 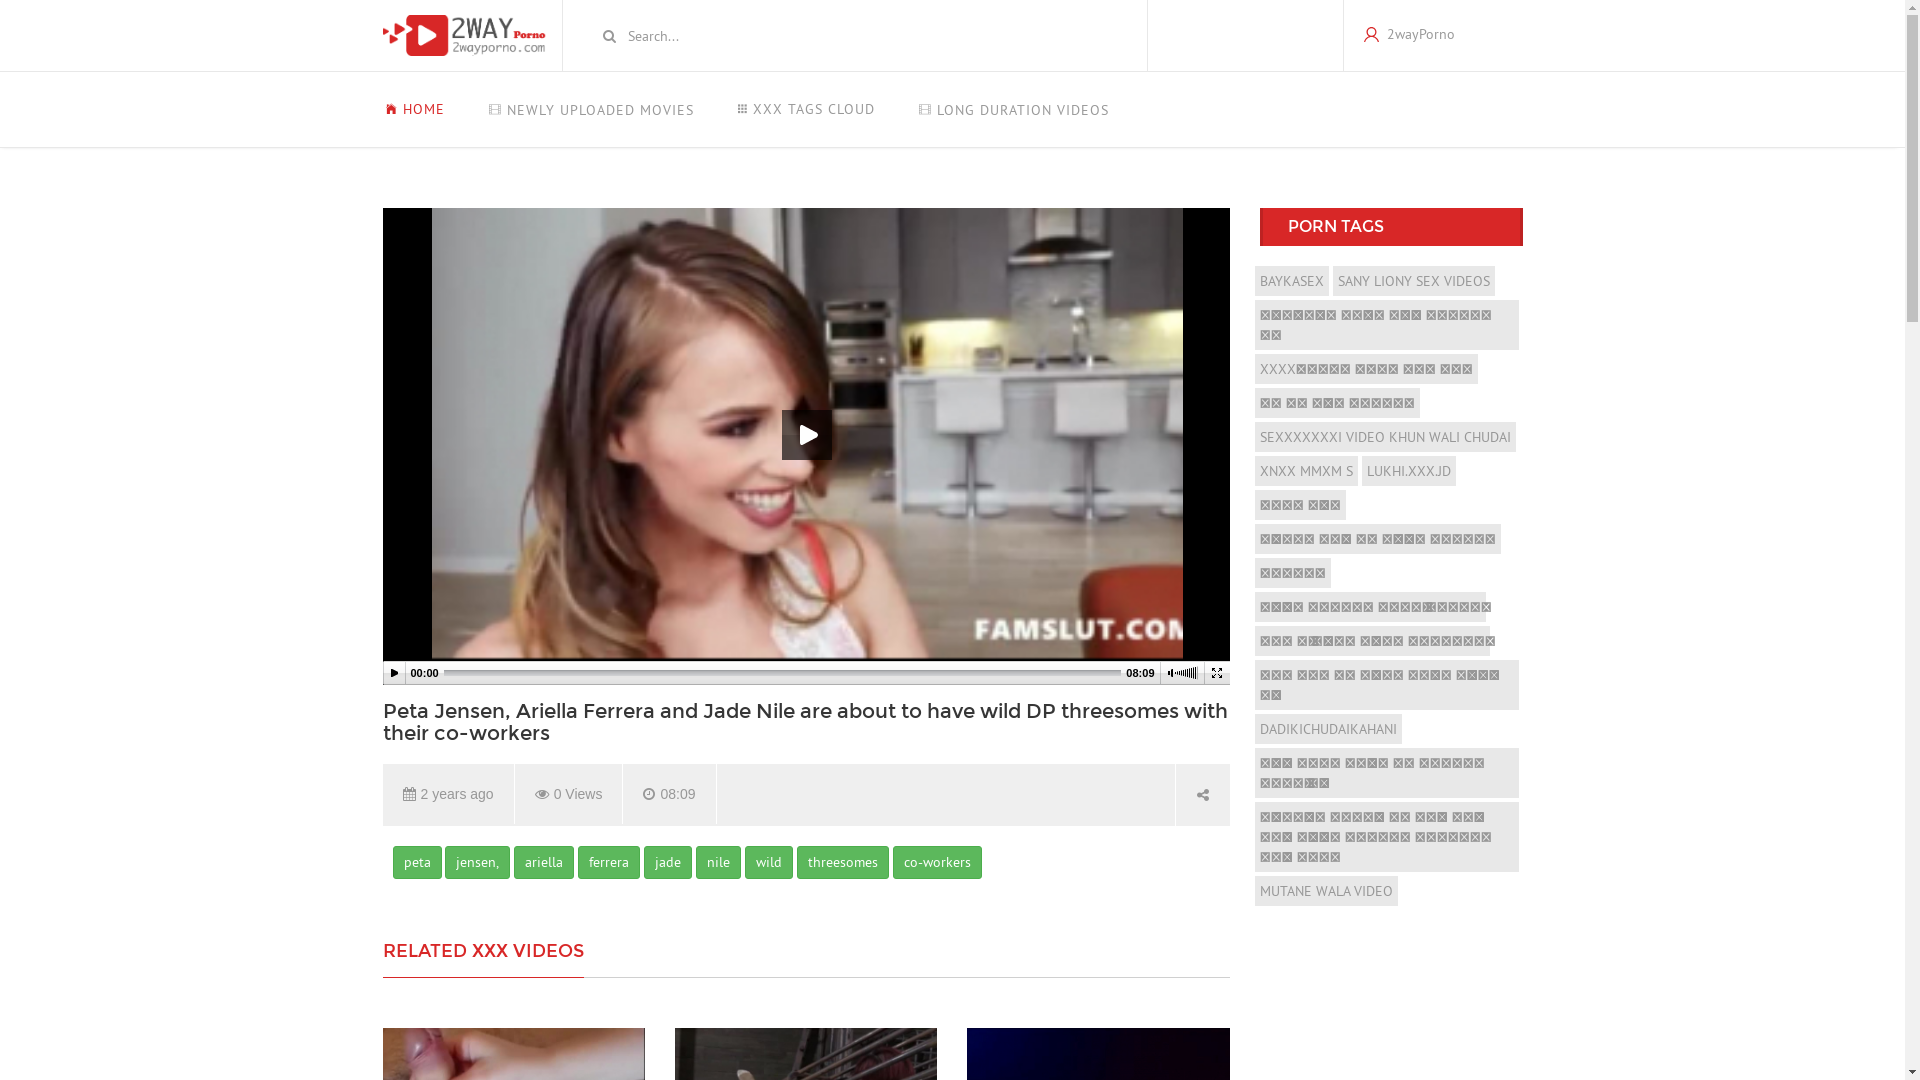 What do you see at coordinates (590, 110) in the screenshot?
I see `NEWLY UPLOADED MOVIES` at bounding box center [590, 110].